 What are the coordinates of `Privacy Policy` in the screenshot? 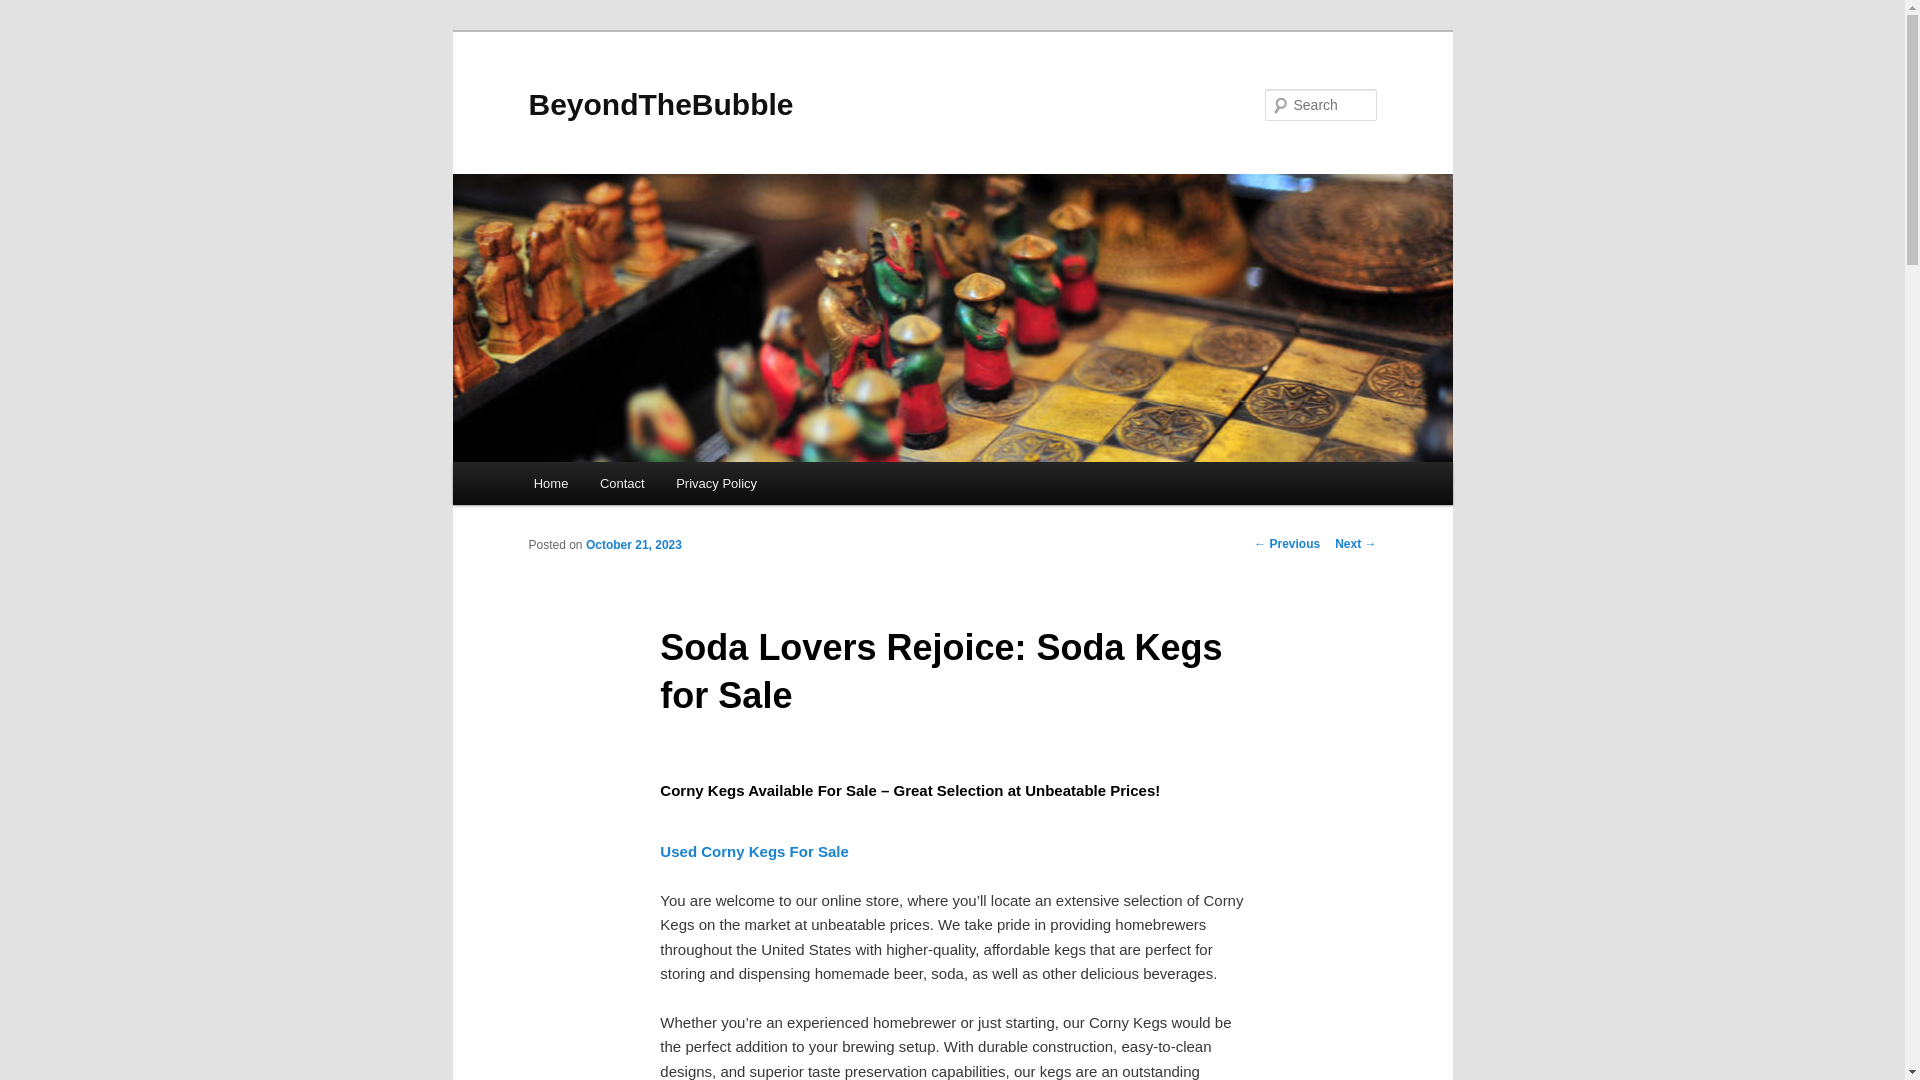 It's located at (716, 484).